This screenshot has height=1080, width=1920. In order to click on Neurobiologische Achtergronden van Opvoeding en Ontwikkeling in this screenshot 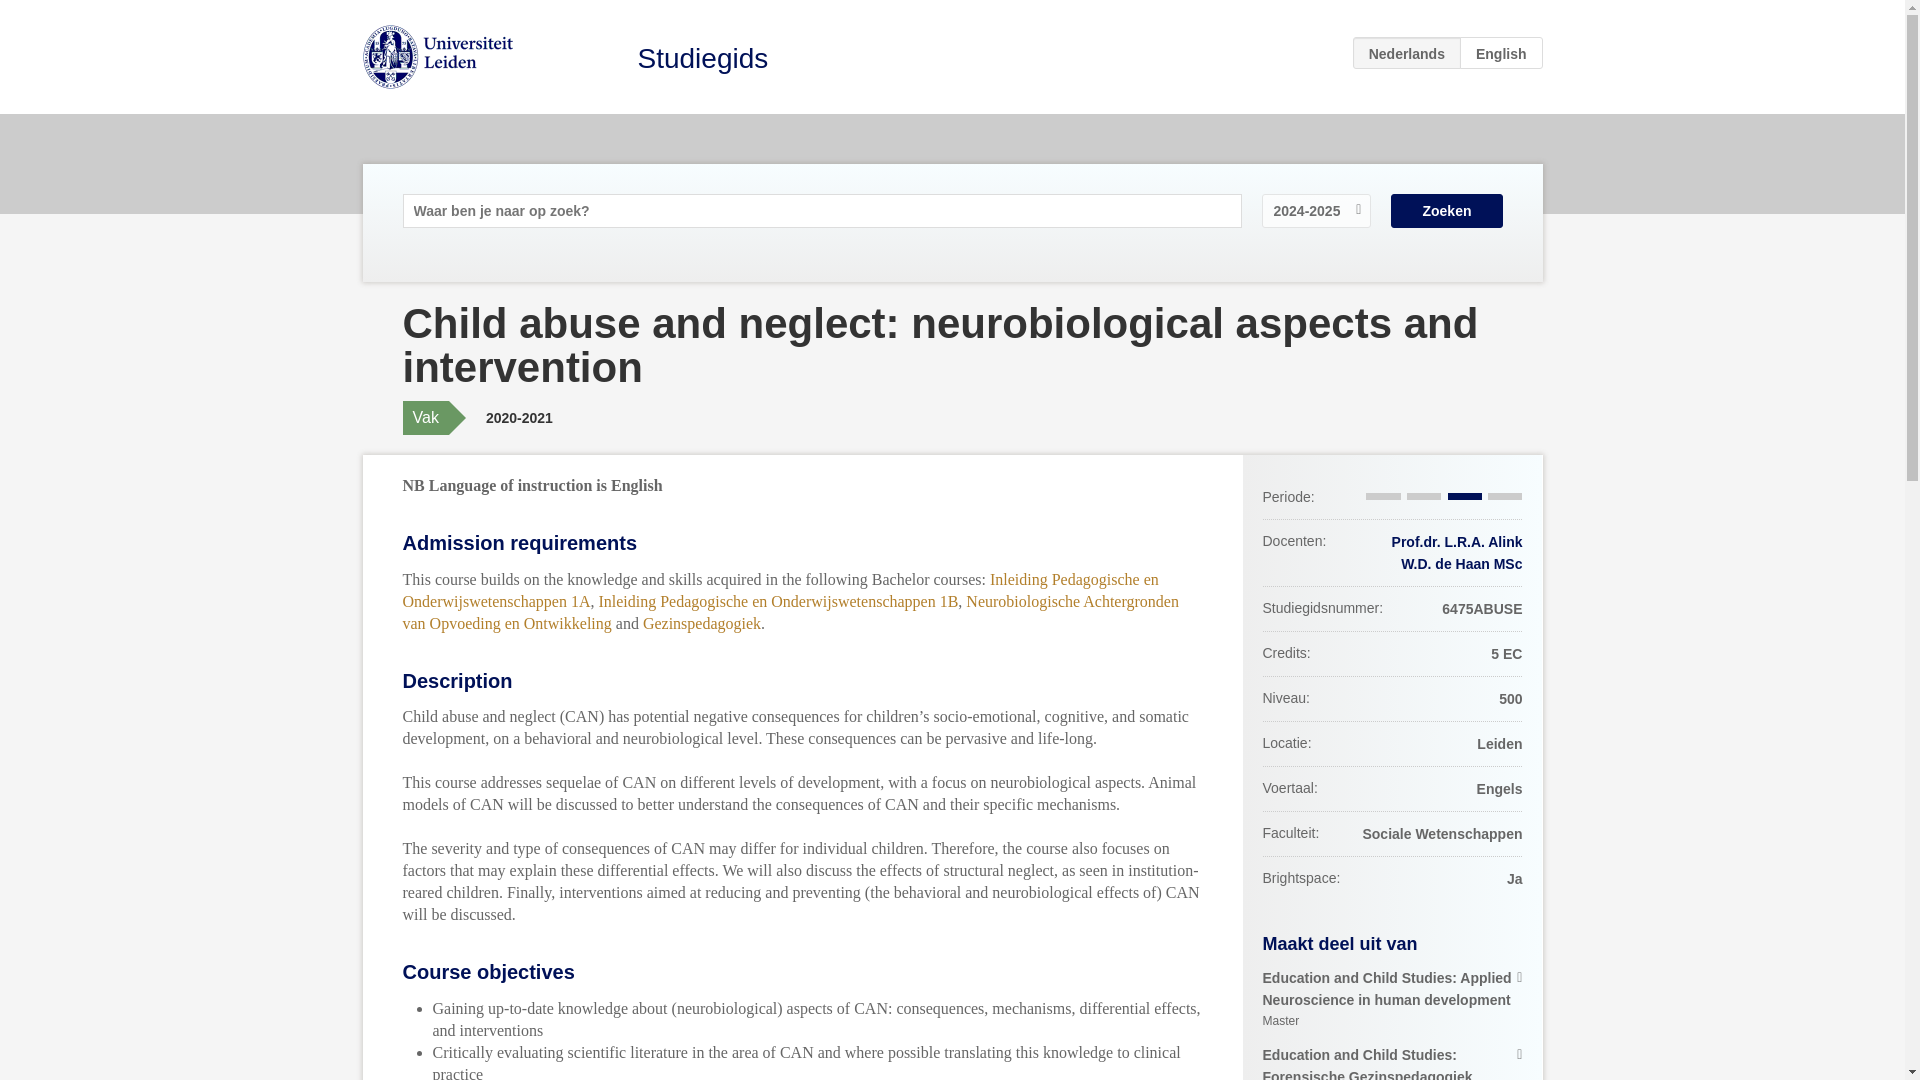, I will do `click(790, 610)`.